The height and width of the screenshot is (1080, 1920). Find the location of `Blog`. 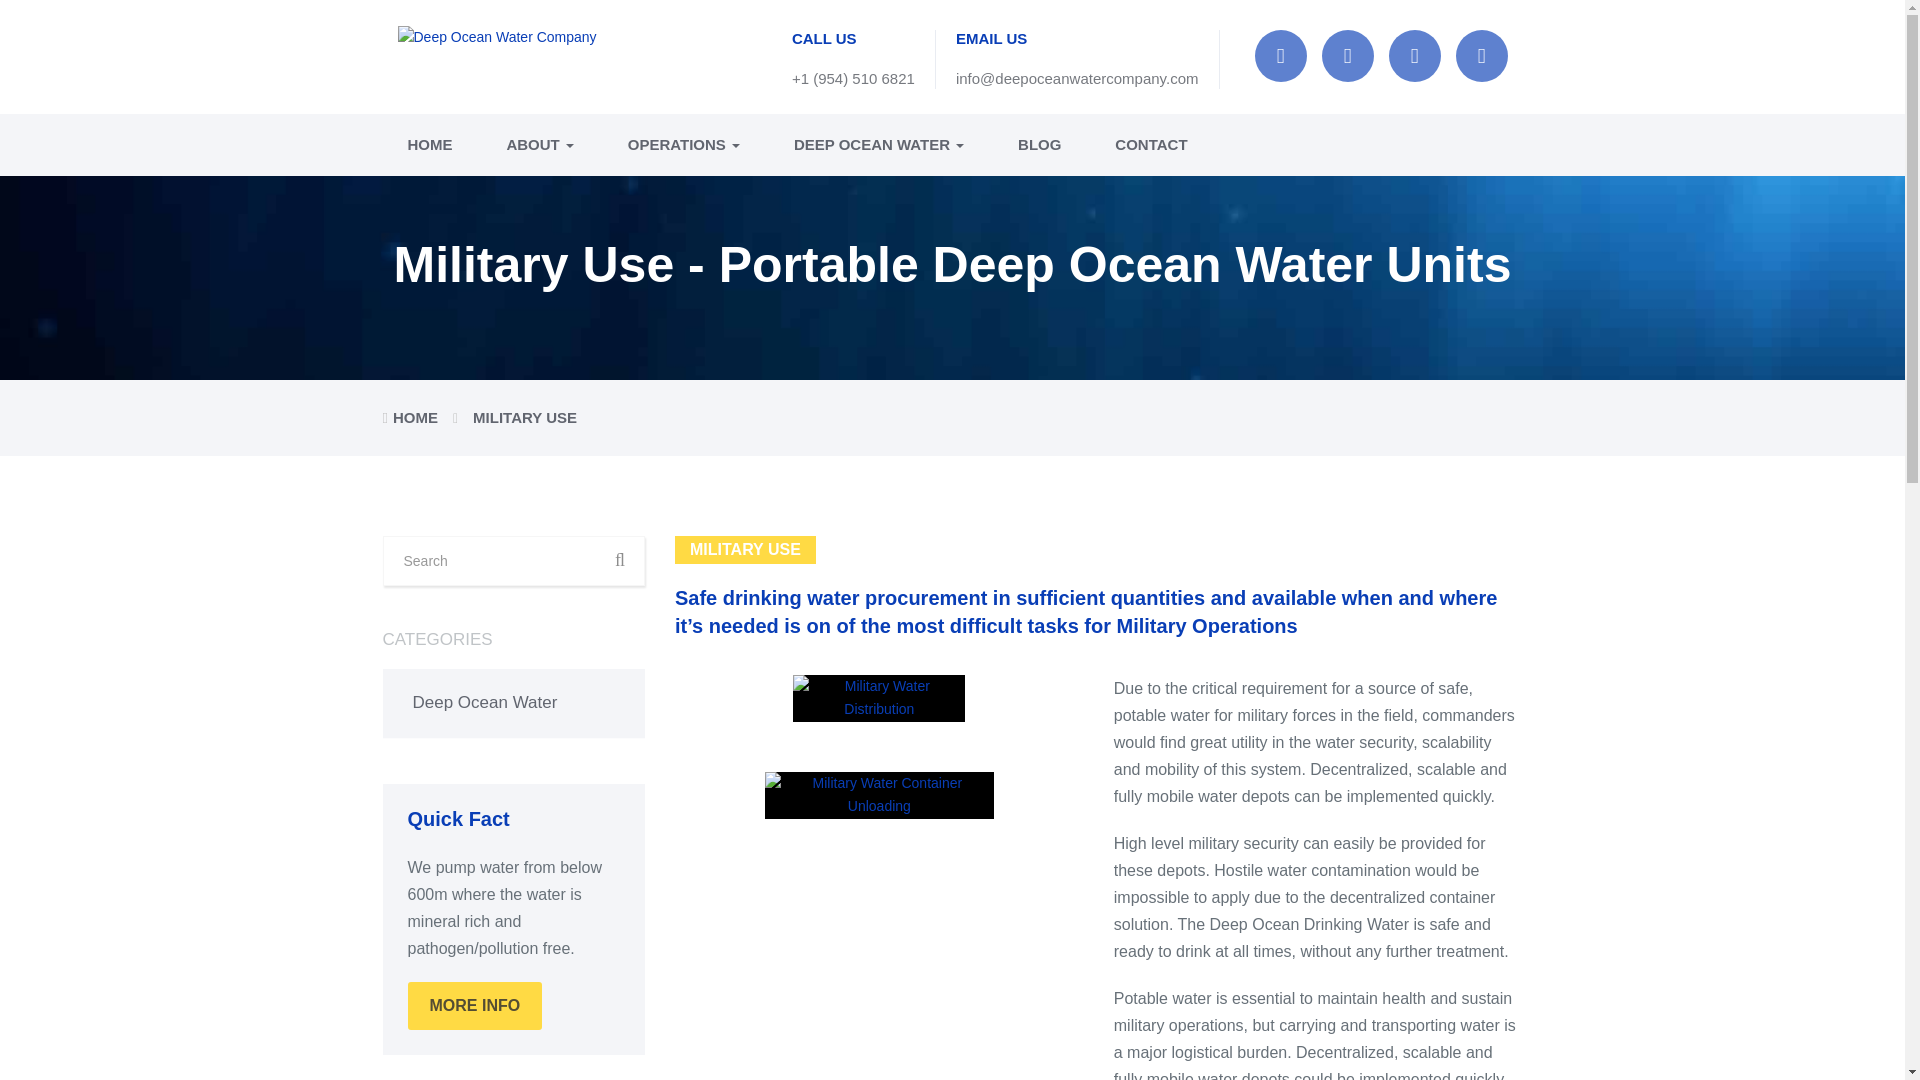

Blog is located at coordinates (1039, 145).